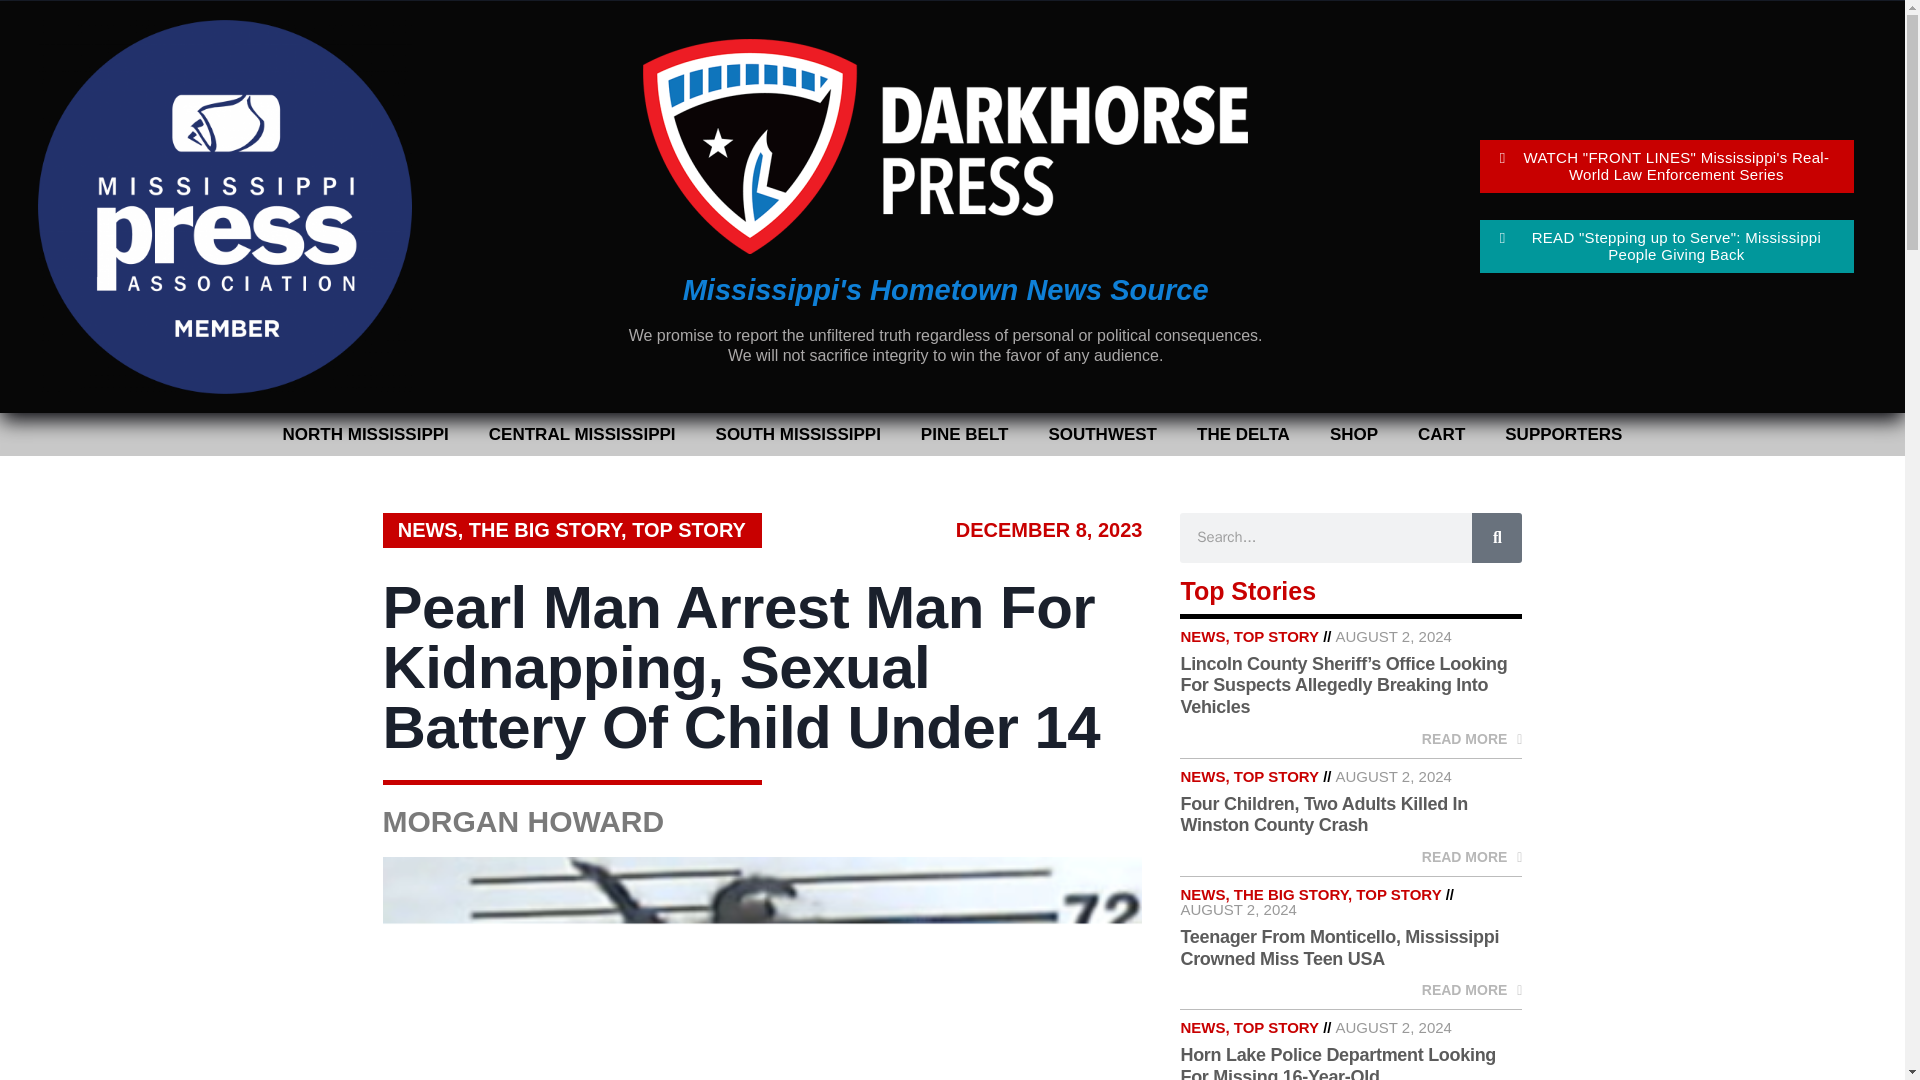  I want to click on TOP STORY, so click(688, 530).